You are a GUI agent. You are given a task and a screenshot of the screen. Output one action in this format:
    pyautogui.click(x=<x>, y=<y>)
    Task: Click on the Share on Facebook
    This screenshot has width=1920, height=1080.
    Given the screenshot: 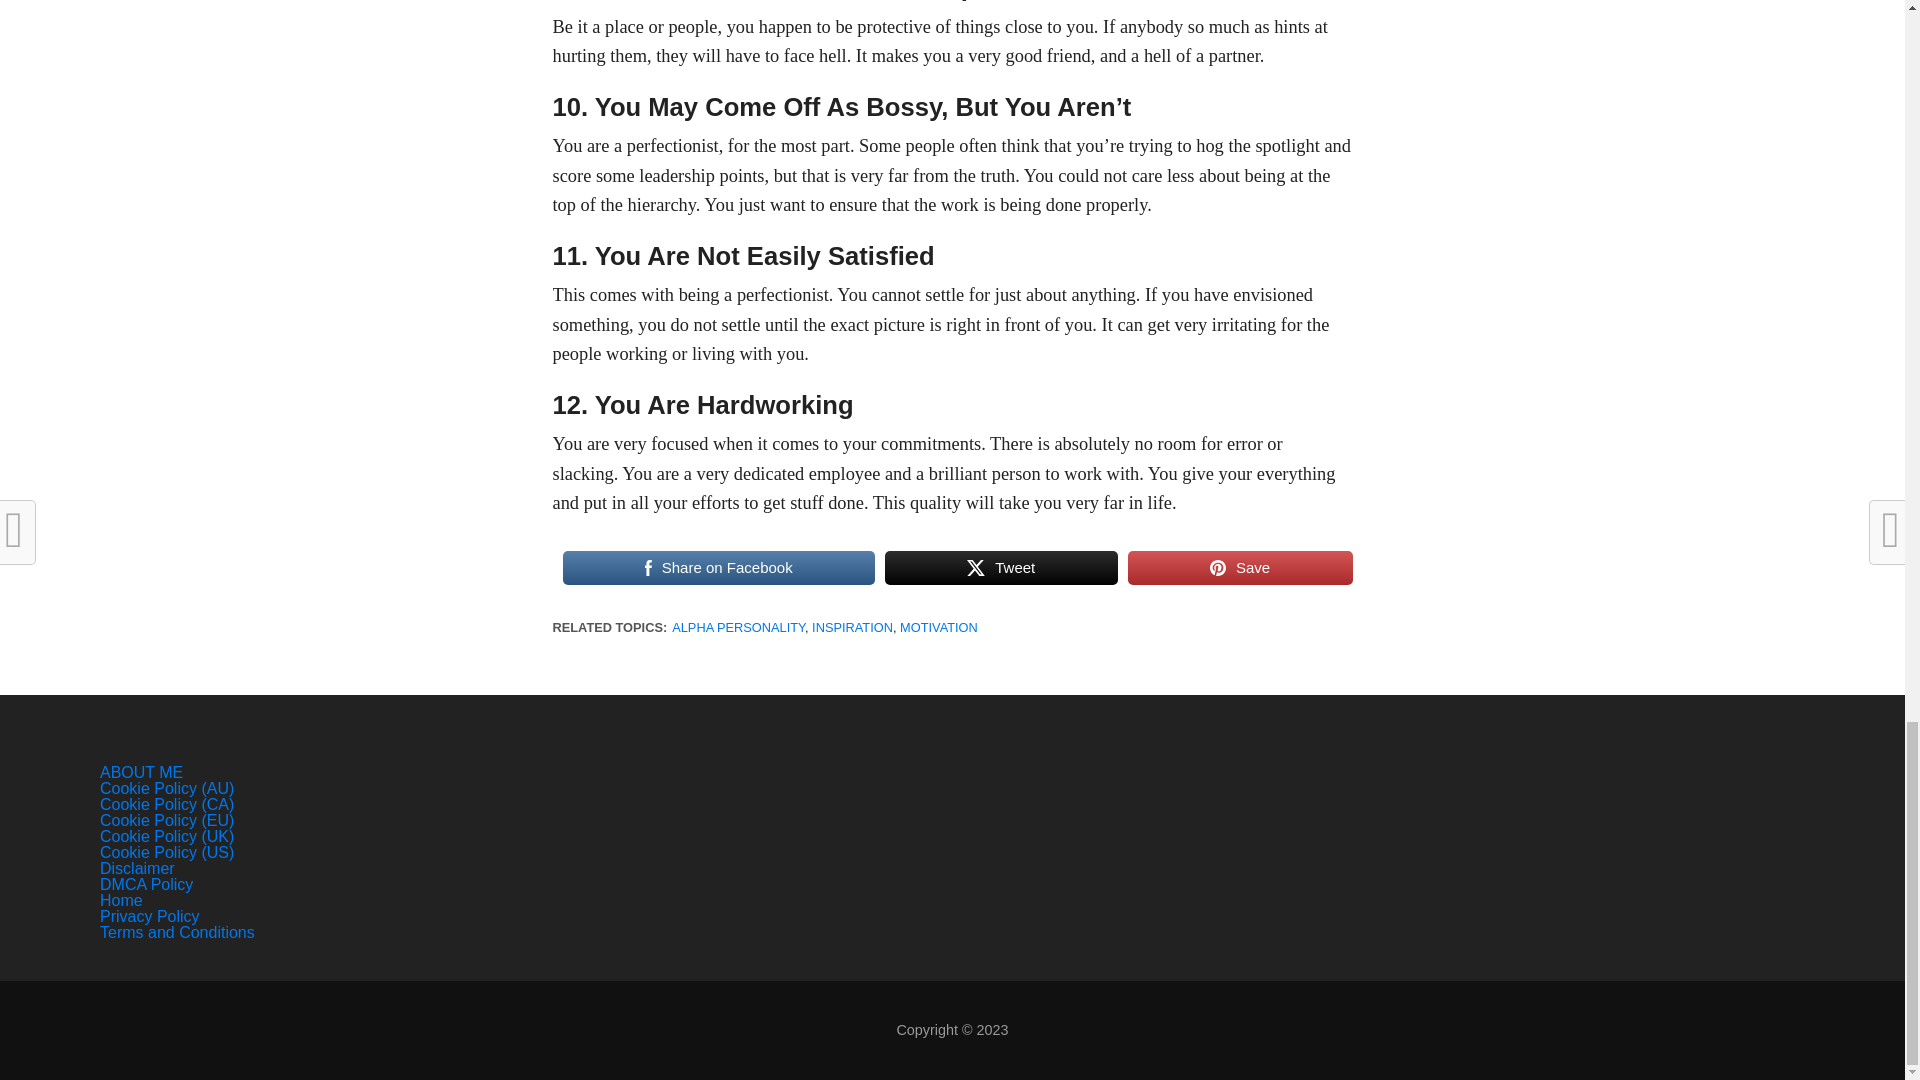 What is the action you would take?
    pyautogui.click(x=718, y=568)
    